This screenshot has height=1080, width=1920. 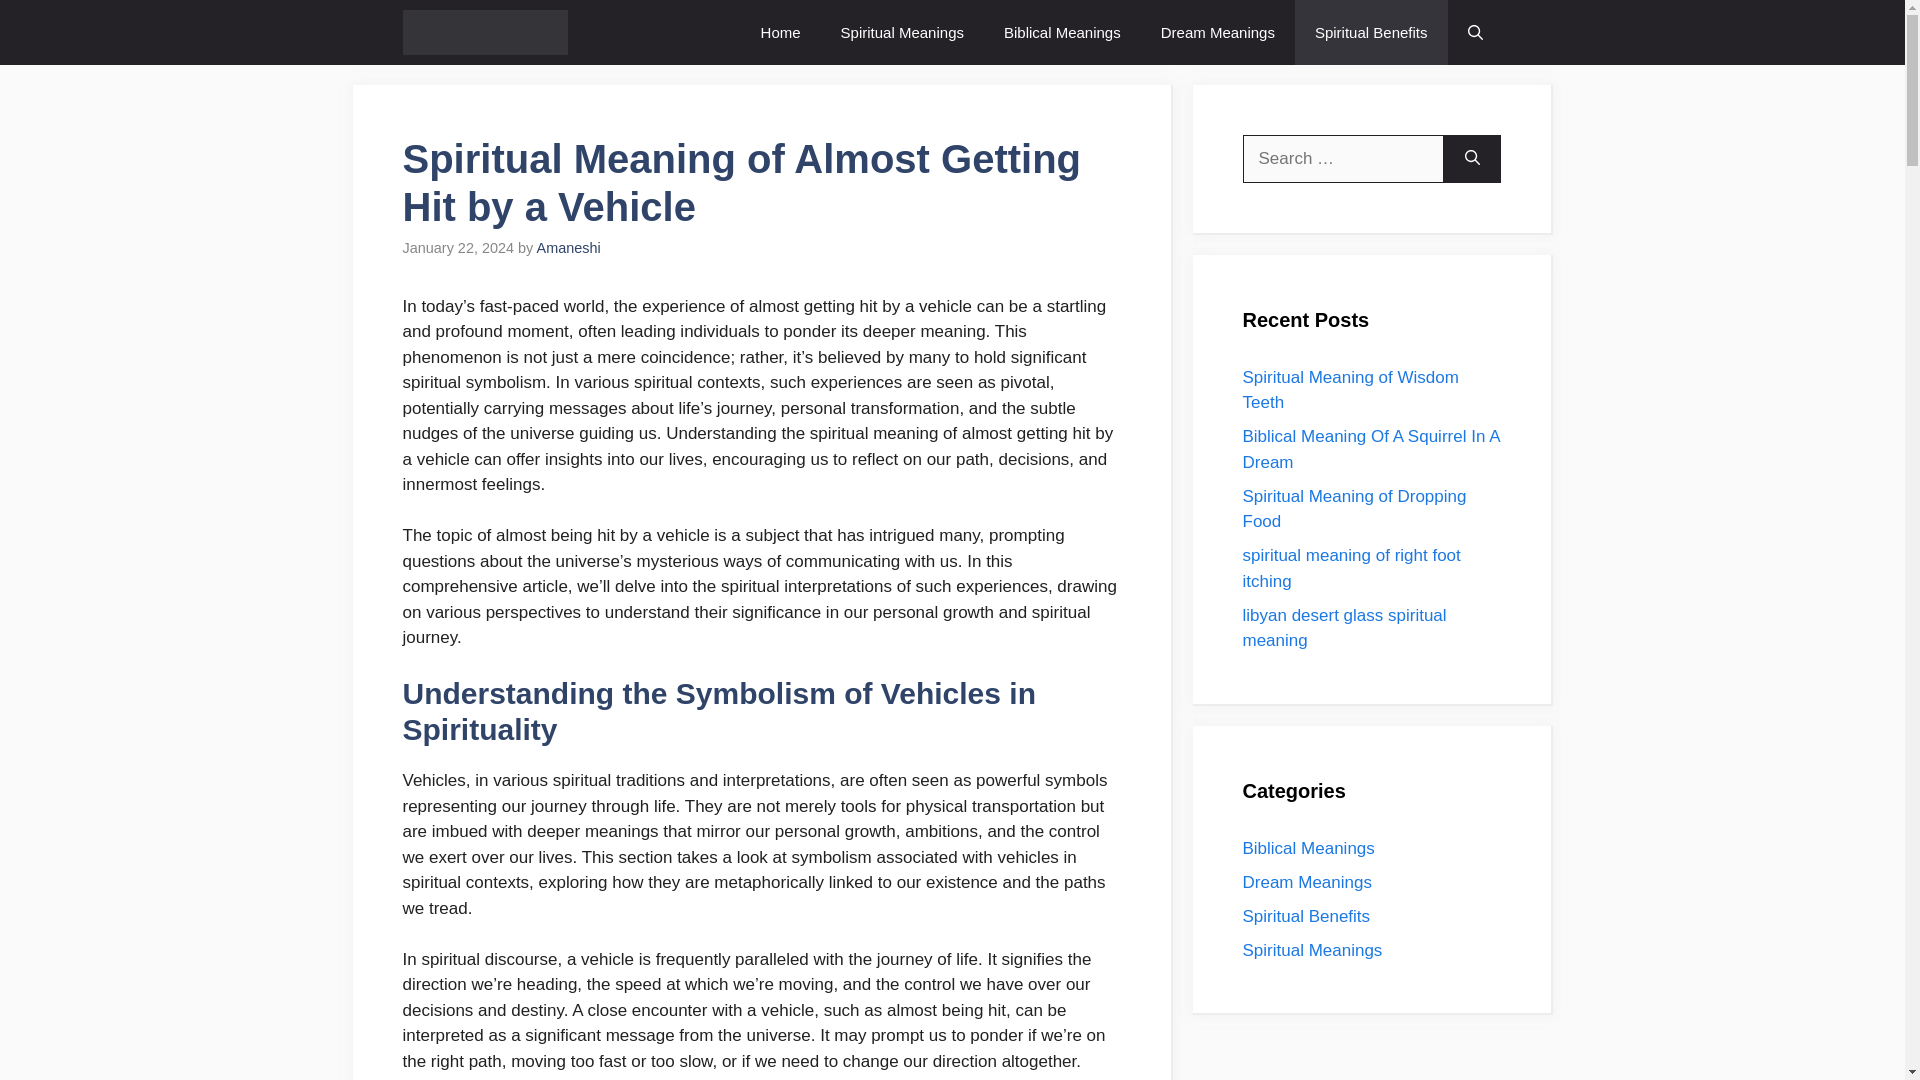 I want to click on Spiritual Meaning of Wisdom Teeth, so click(x=1350, y=390).